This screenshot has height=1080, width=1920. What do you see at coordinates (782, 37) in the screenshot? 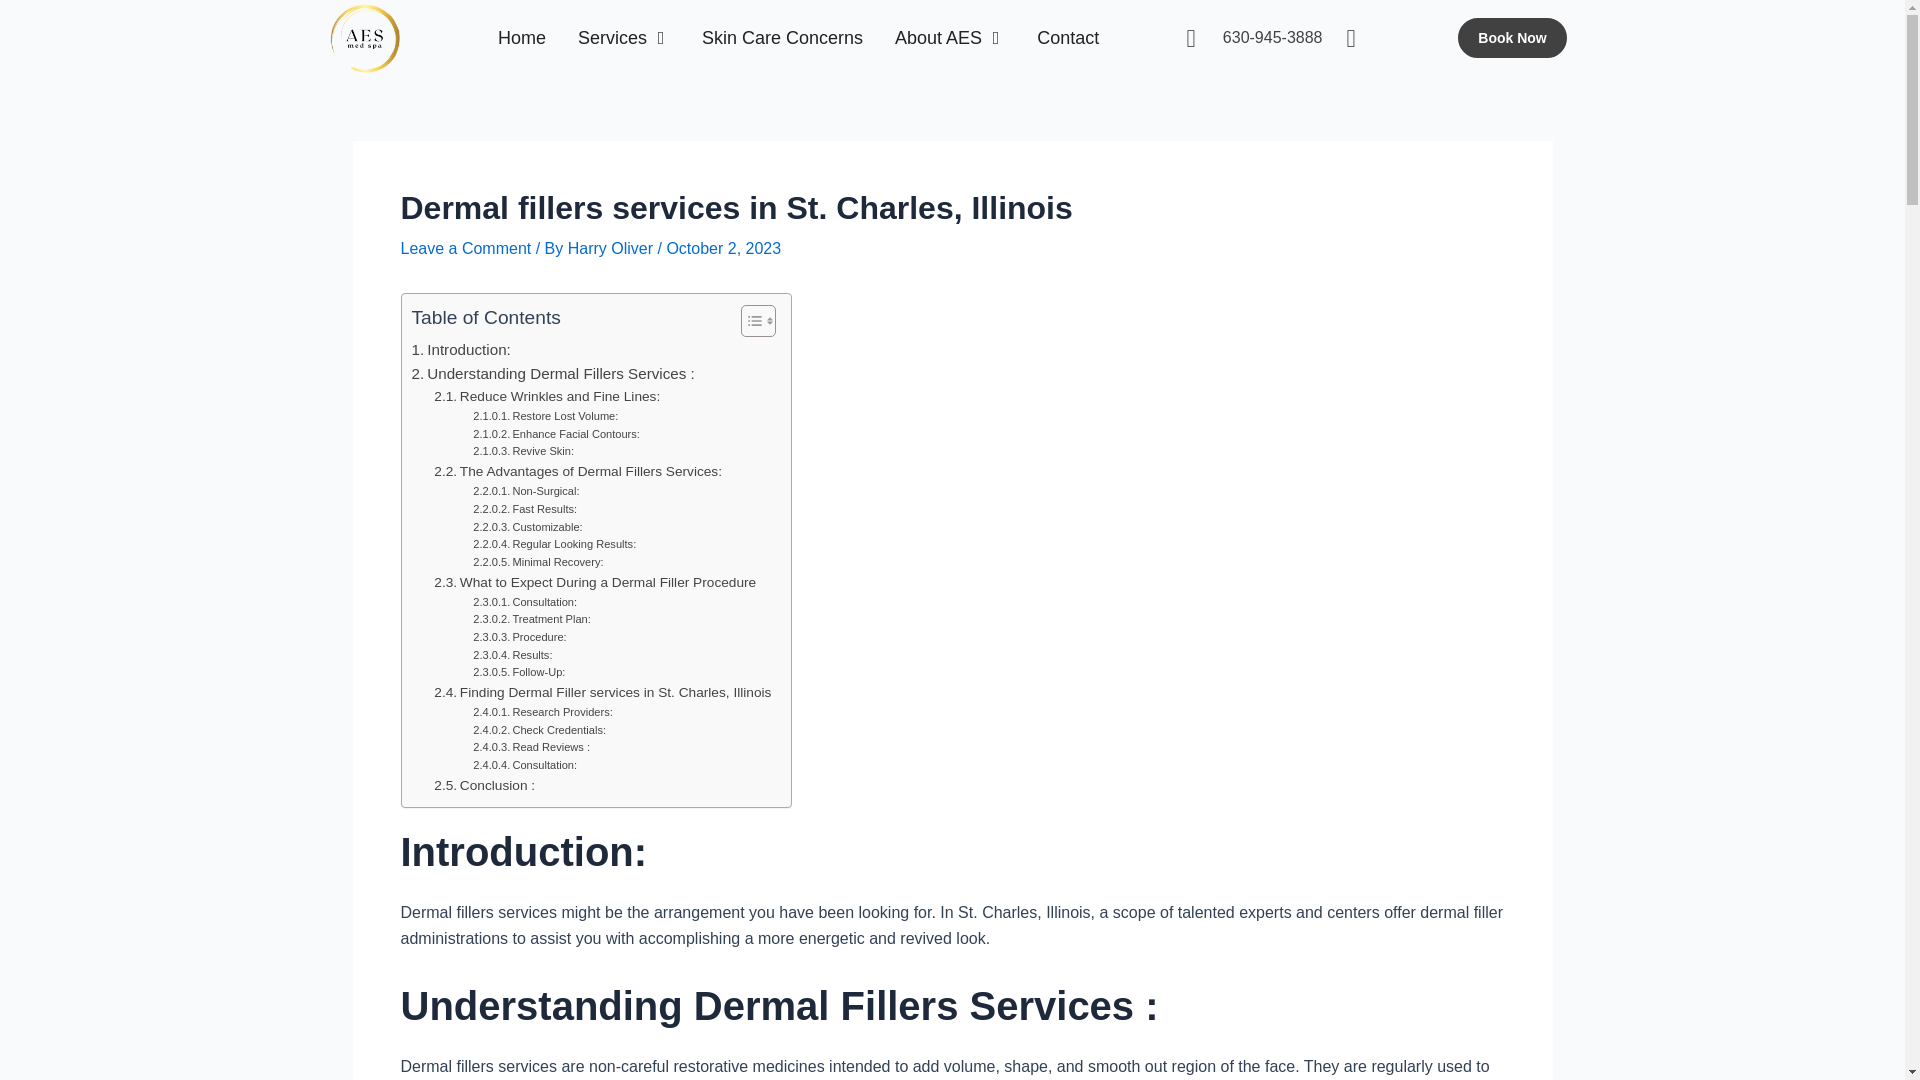
I see `Skin Care Concerns` at bounding box center [782, 37].